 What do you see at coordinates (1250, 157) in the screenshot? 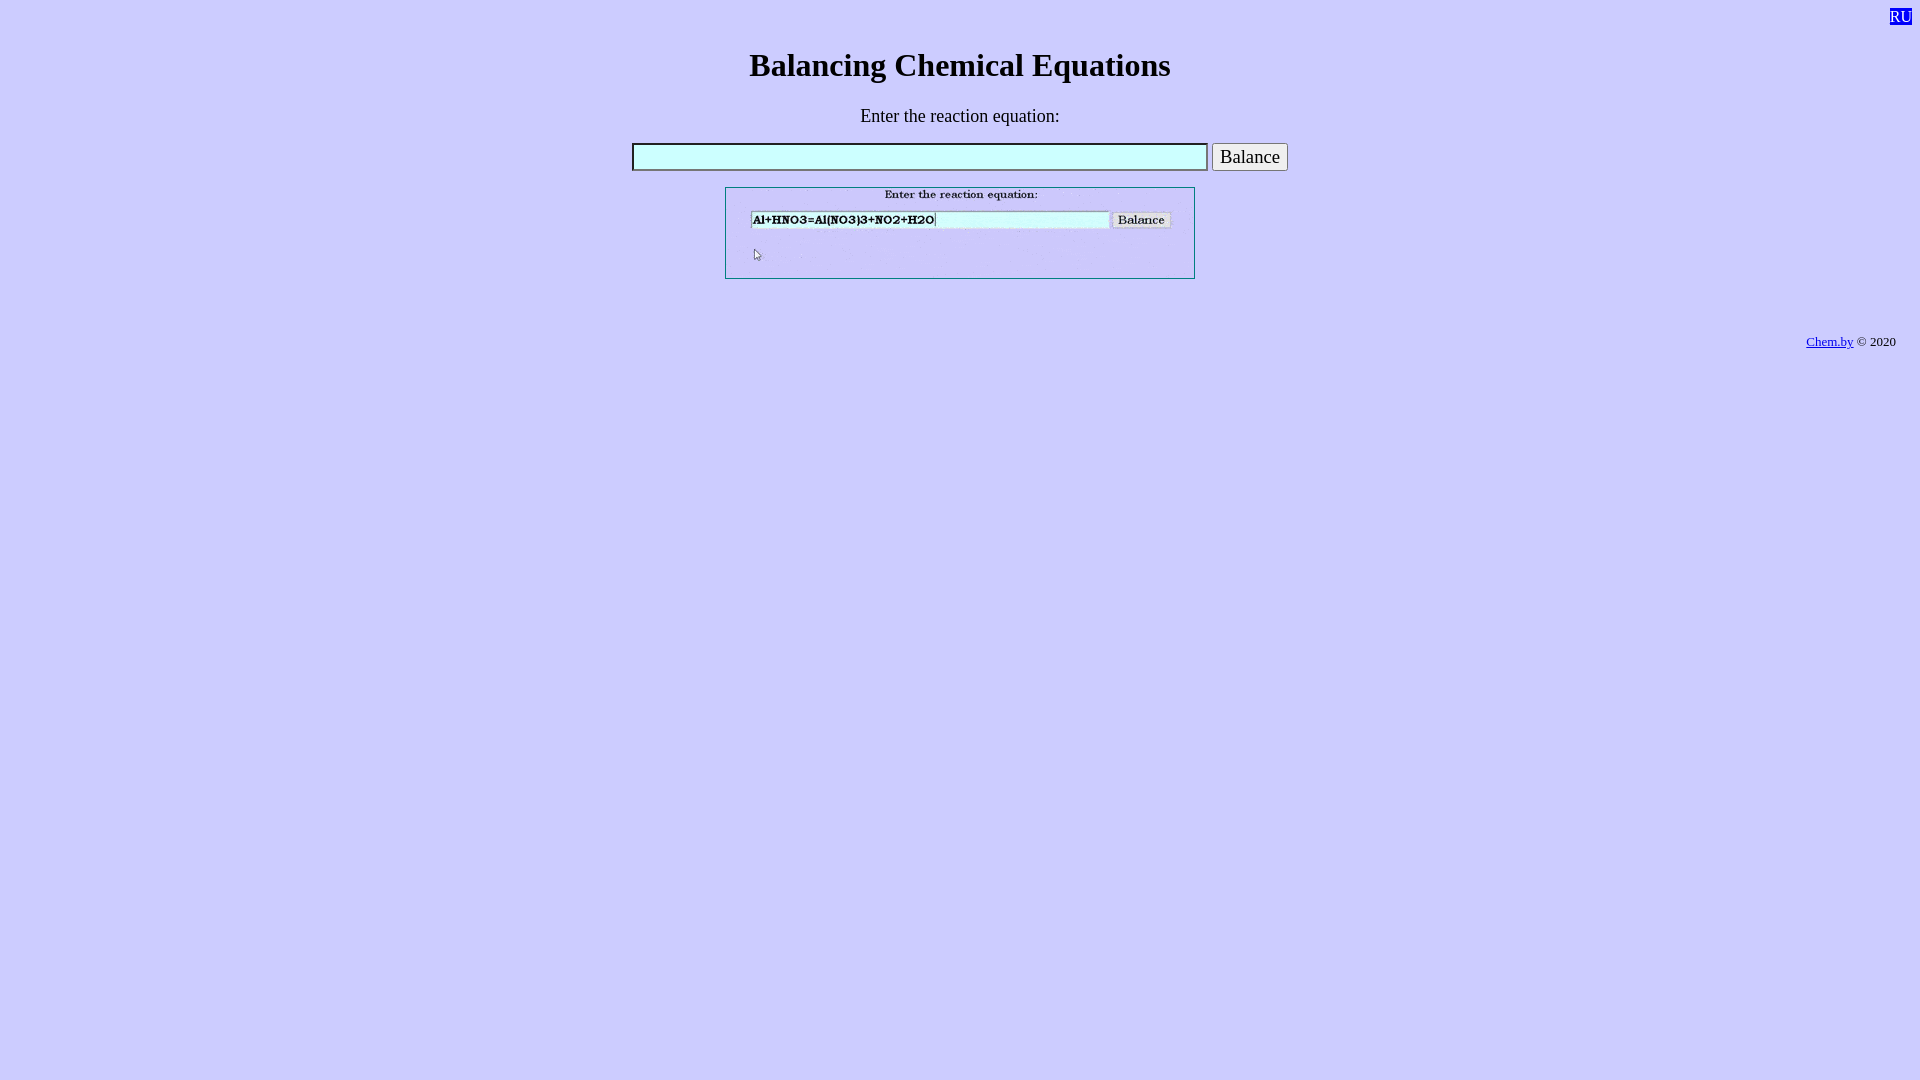
I see `Balance` at bounding box center [1250, 157].